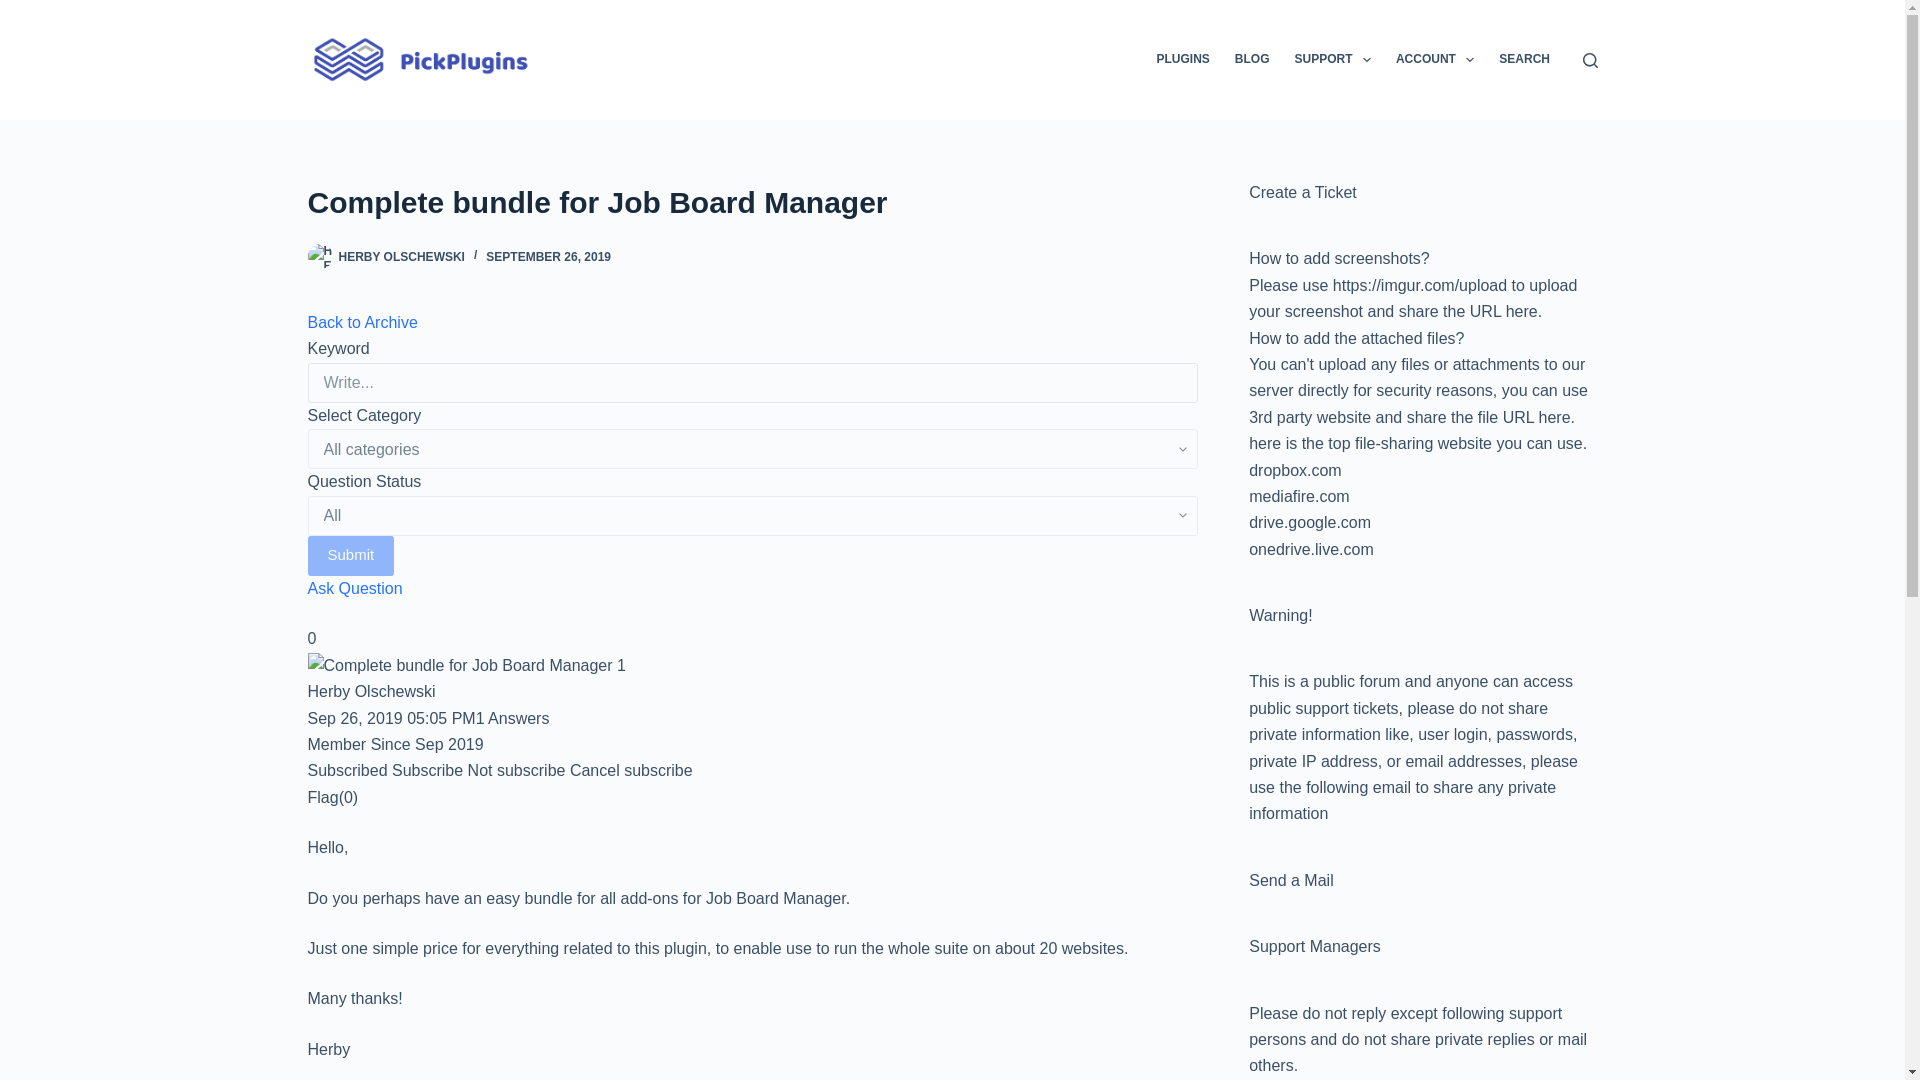  I want to click on Skip to content, so click(20, 10).